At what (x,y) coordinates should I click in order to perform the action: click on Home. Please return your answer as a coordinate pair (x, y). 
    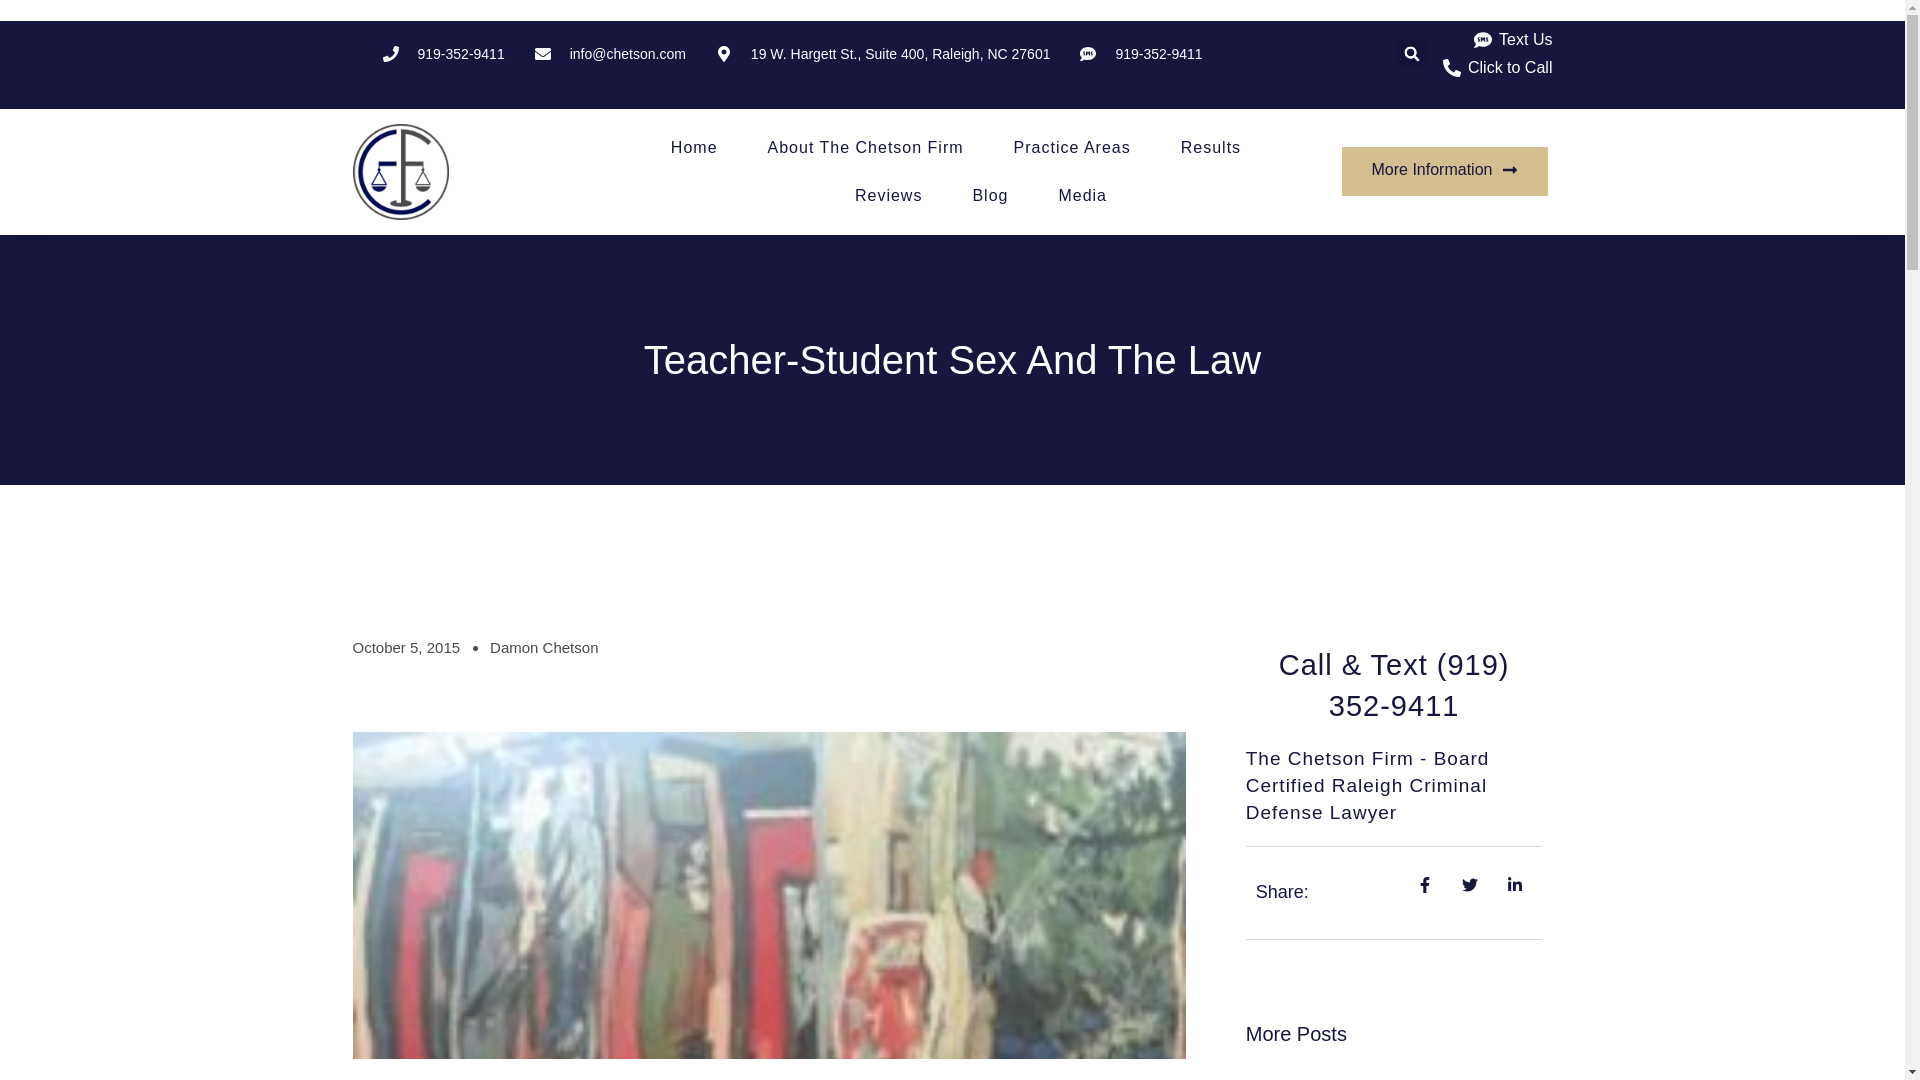
    Looking at the image, I should click on (694, 148).